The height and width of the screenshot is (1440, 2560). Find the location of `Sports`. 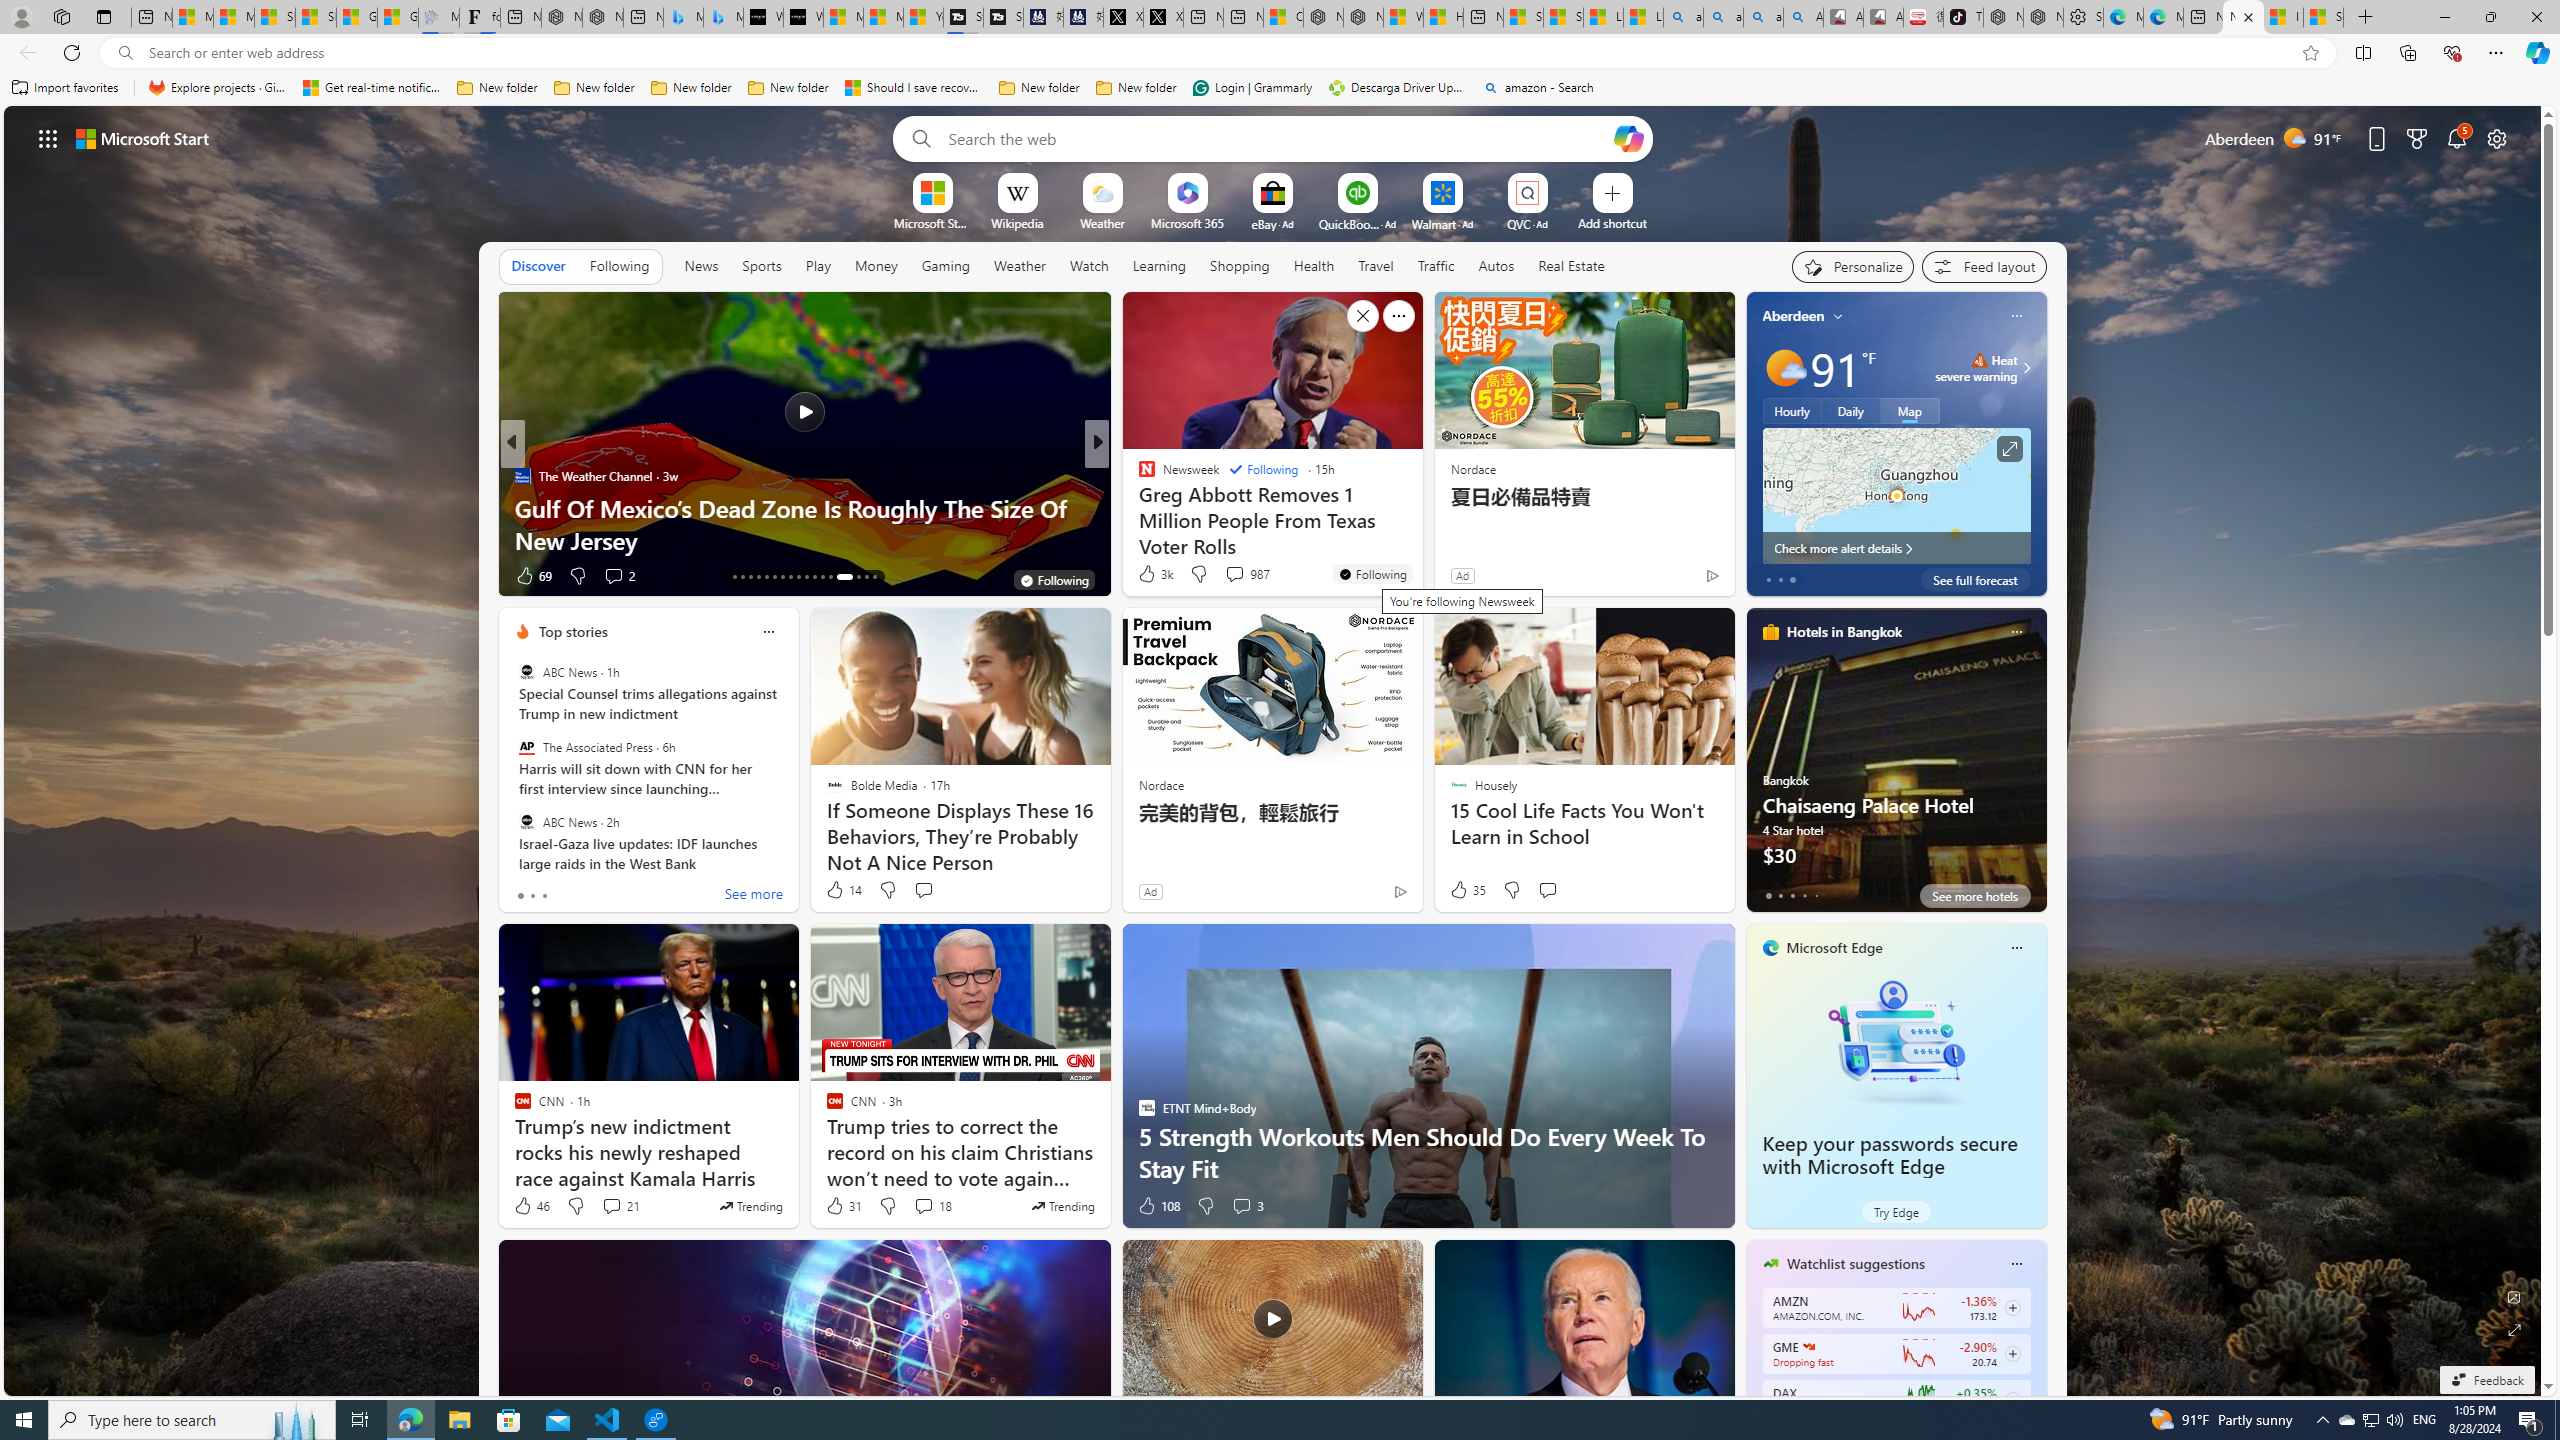

Sports is located at coordinates (761, 266).